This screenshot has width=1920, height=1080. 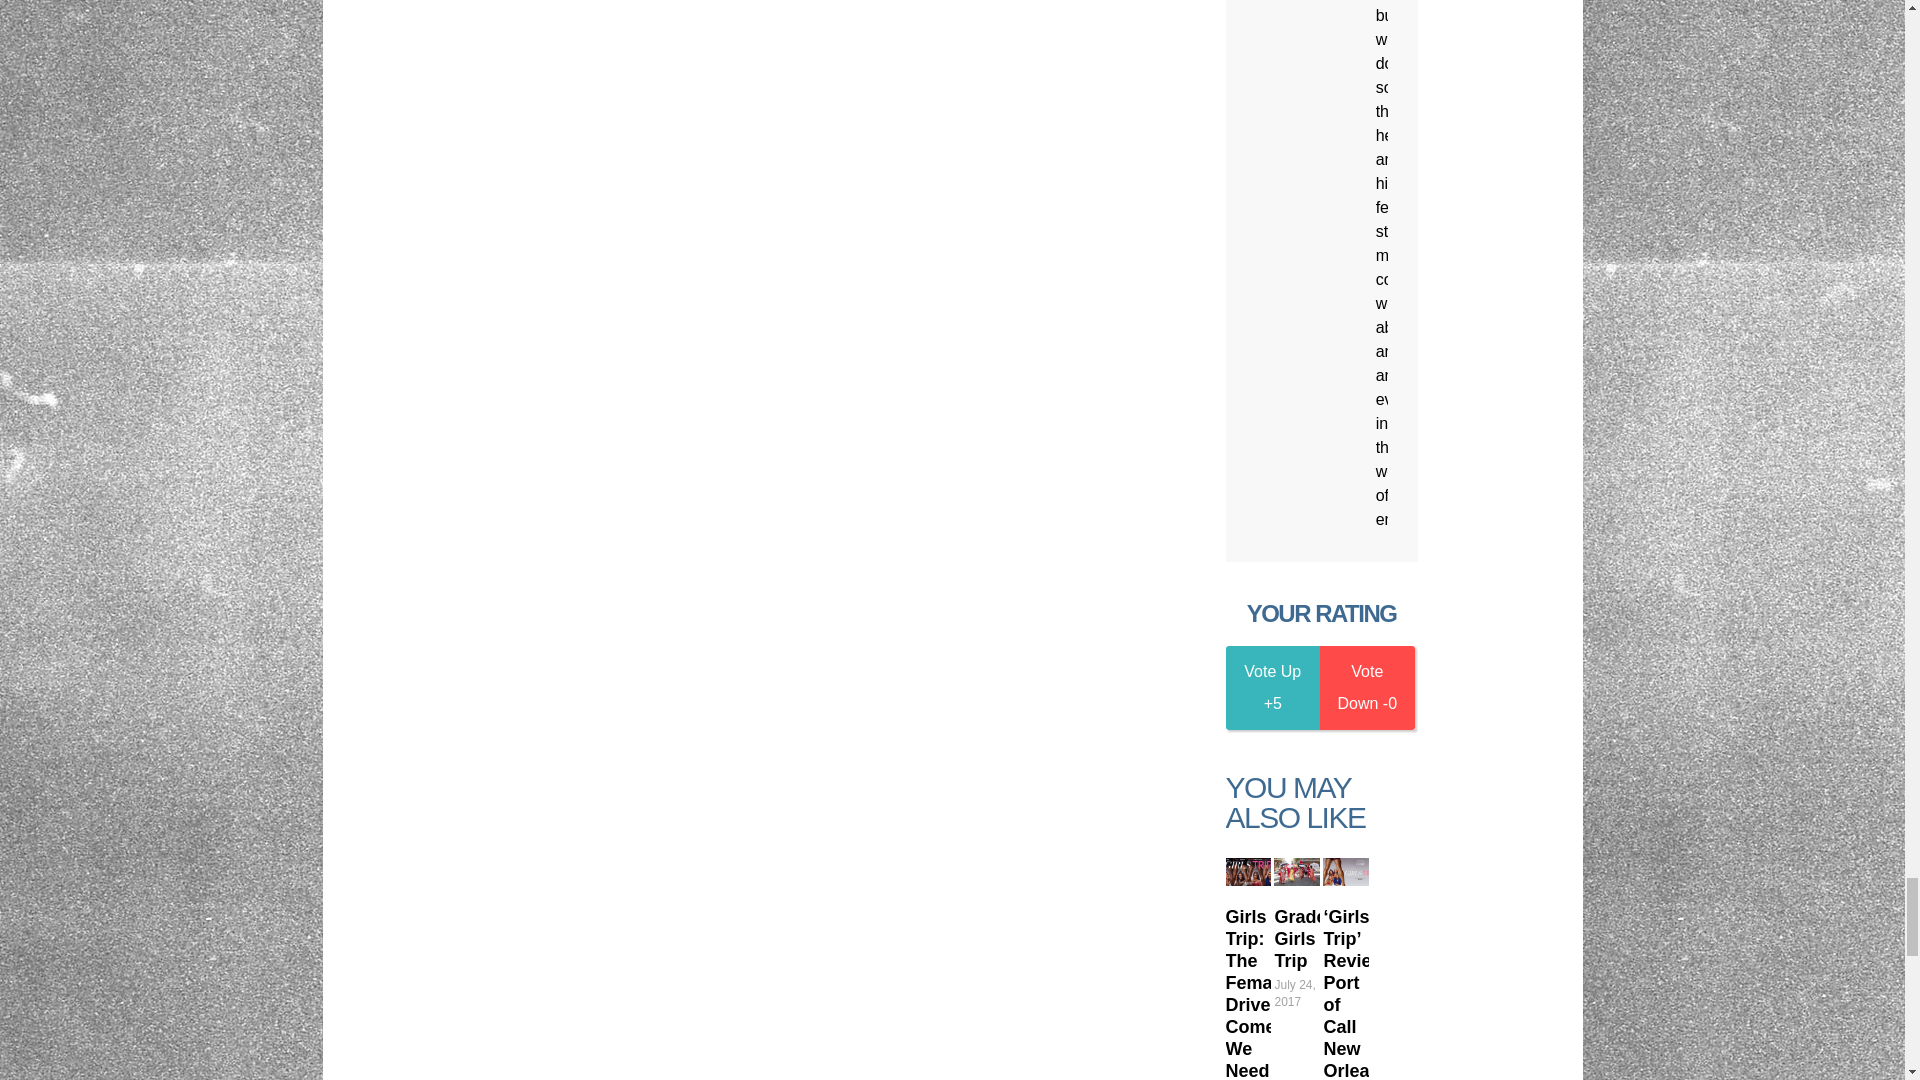 I want to click on Gradebook: Girls Trip, so click(x=1296, y=871).